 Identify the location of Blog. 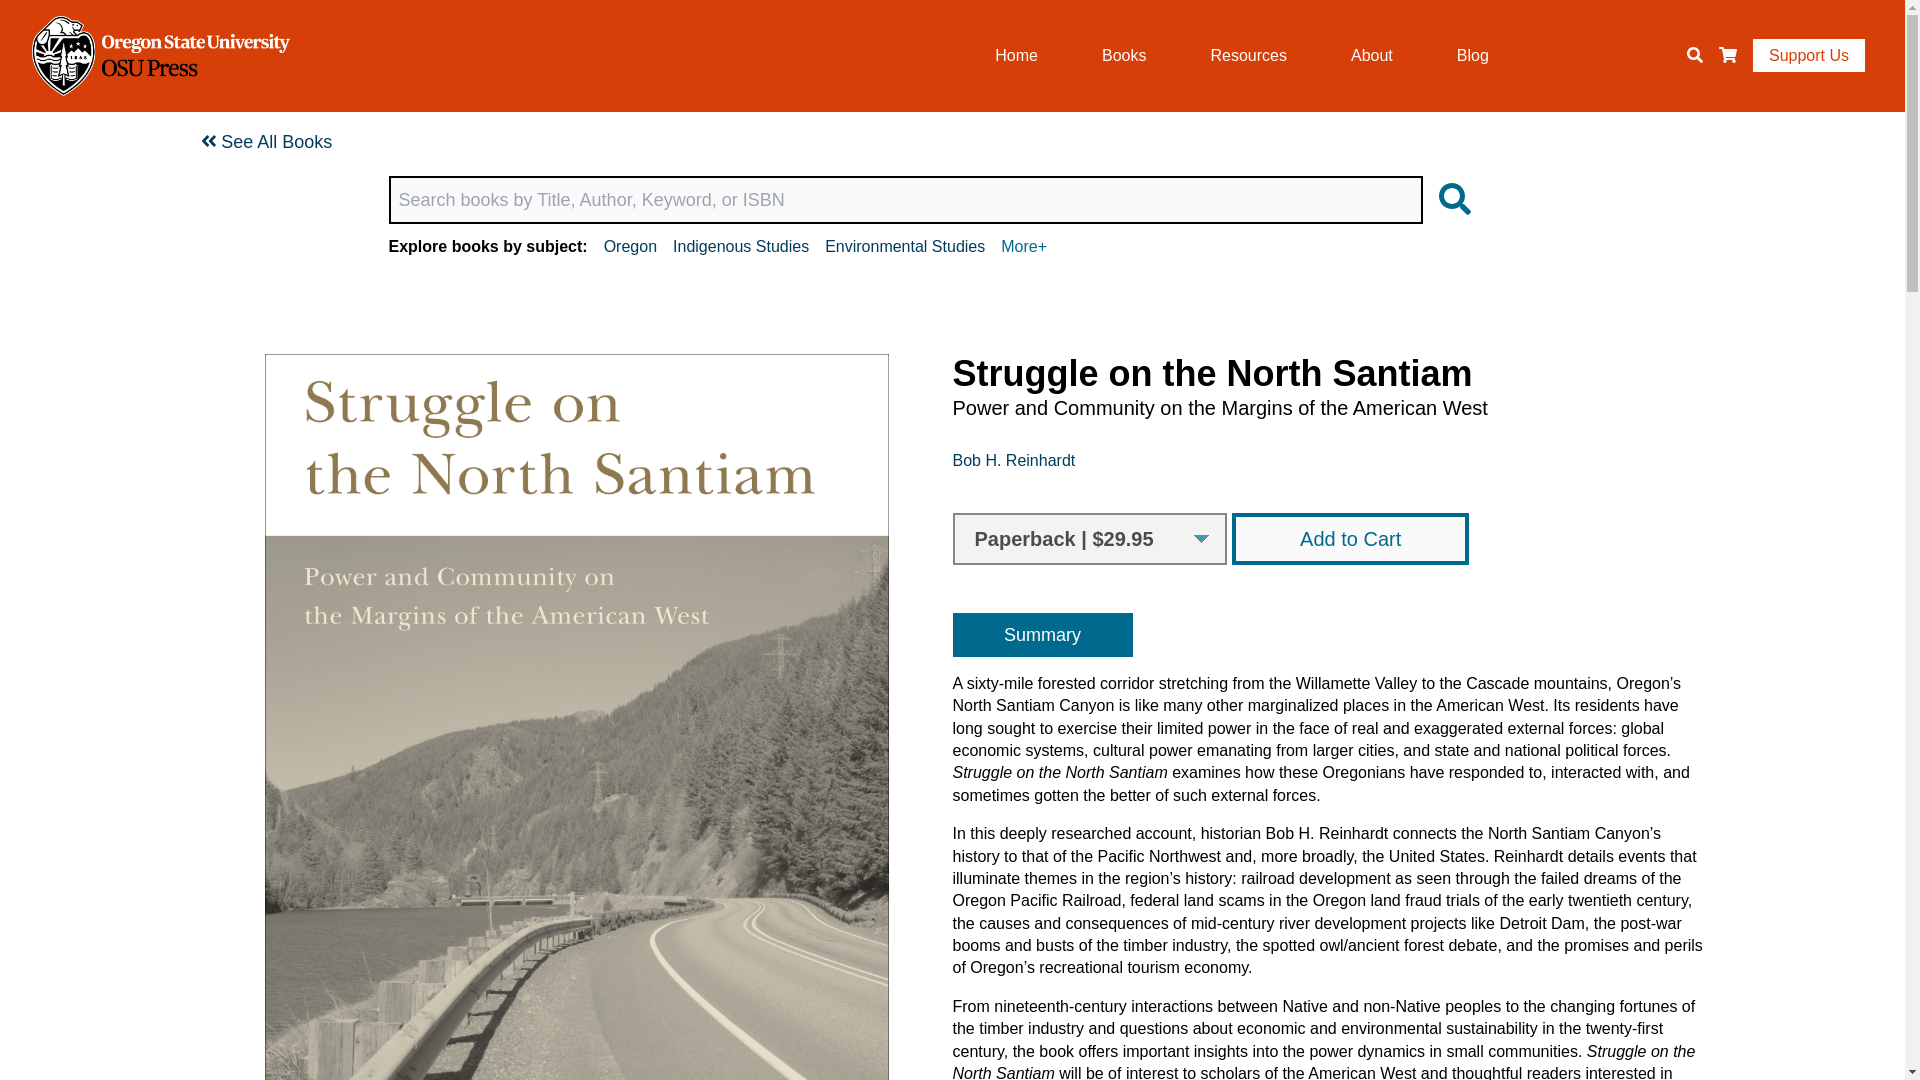
(1473, 56).